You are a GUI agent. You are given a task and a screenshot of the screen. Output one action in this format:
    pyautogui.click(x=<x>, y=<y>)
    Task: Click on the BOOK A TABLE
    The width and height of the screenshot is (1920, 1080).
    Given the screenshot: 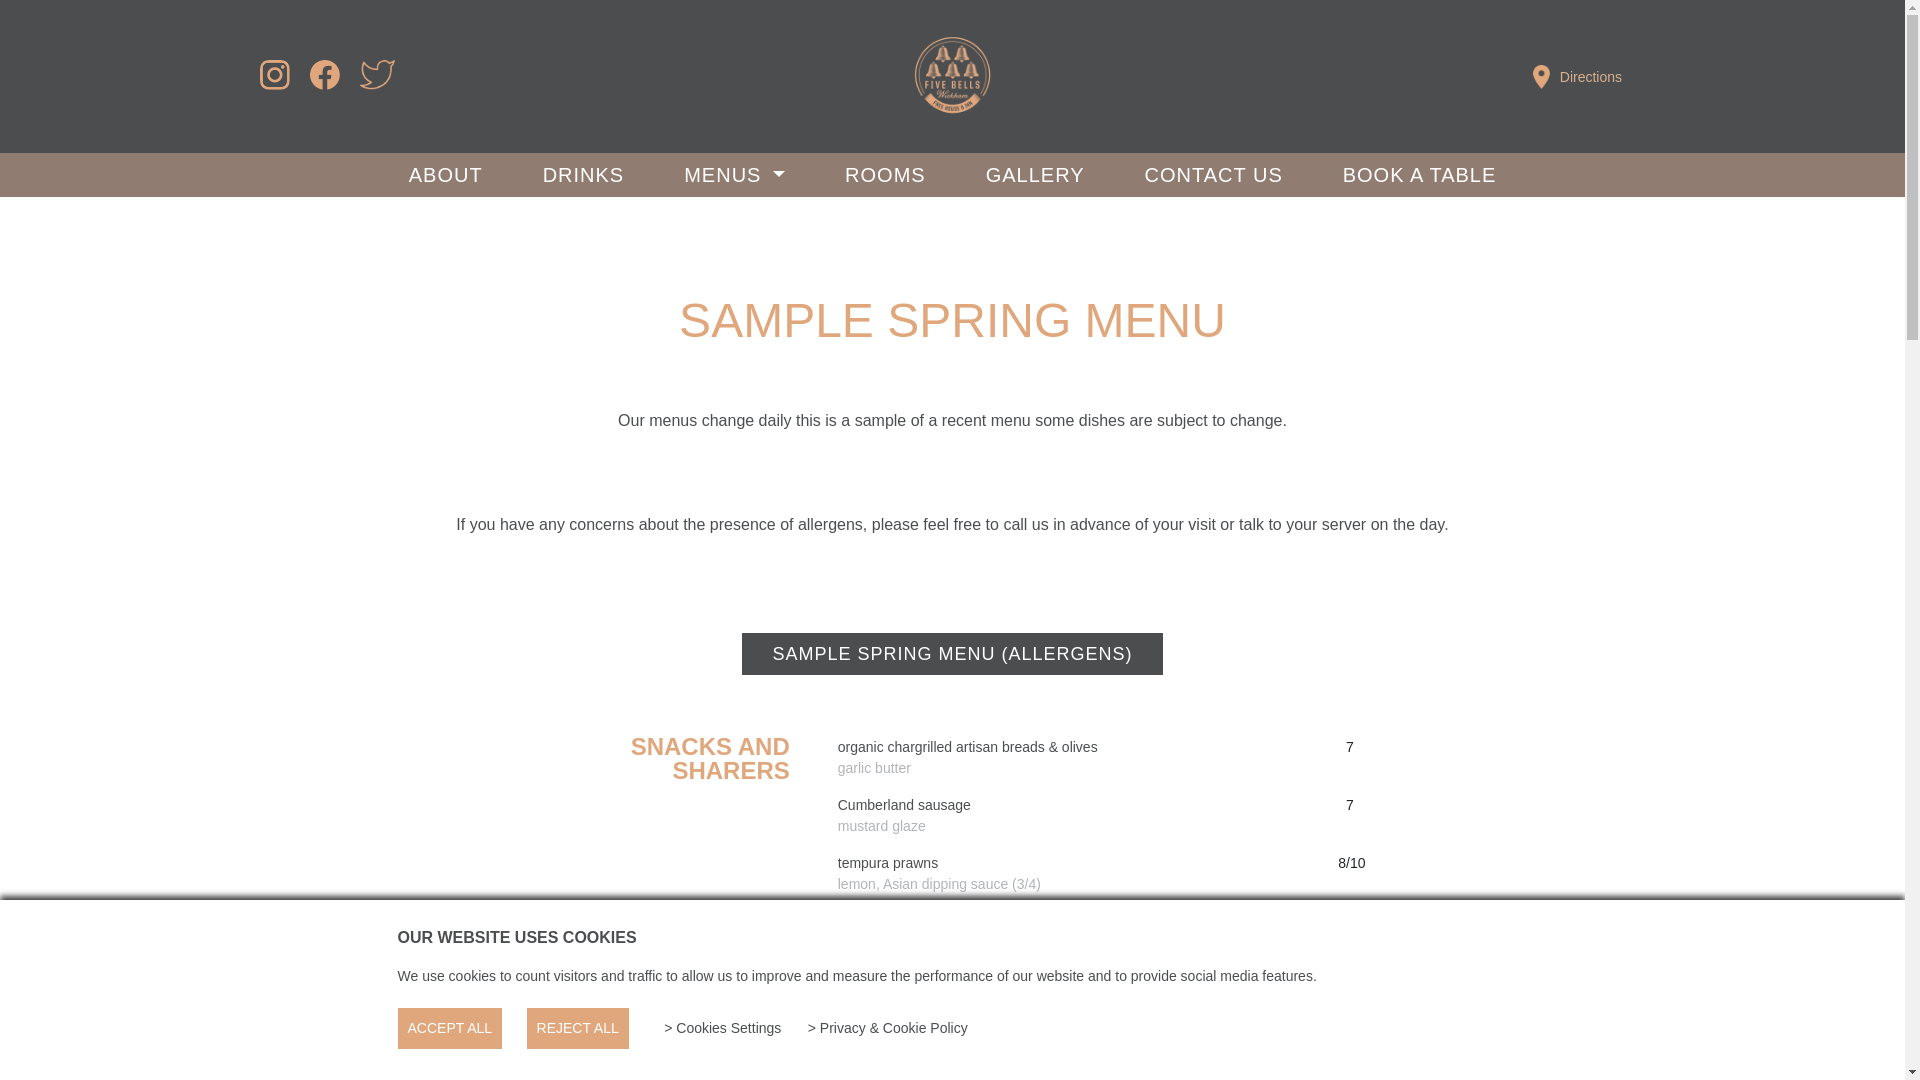 What is the action you would take?
    pyautogui.click(x=1420, y=174)
    